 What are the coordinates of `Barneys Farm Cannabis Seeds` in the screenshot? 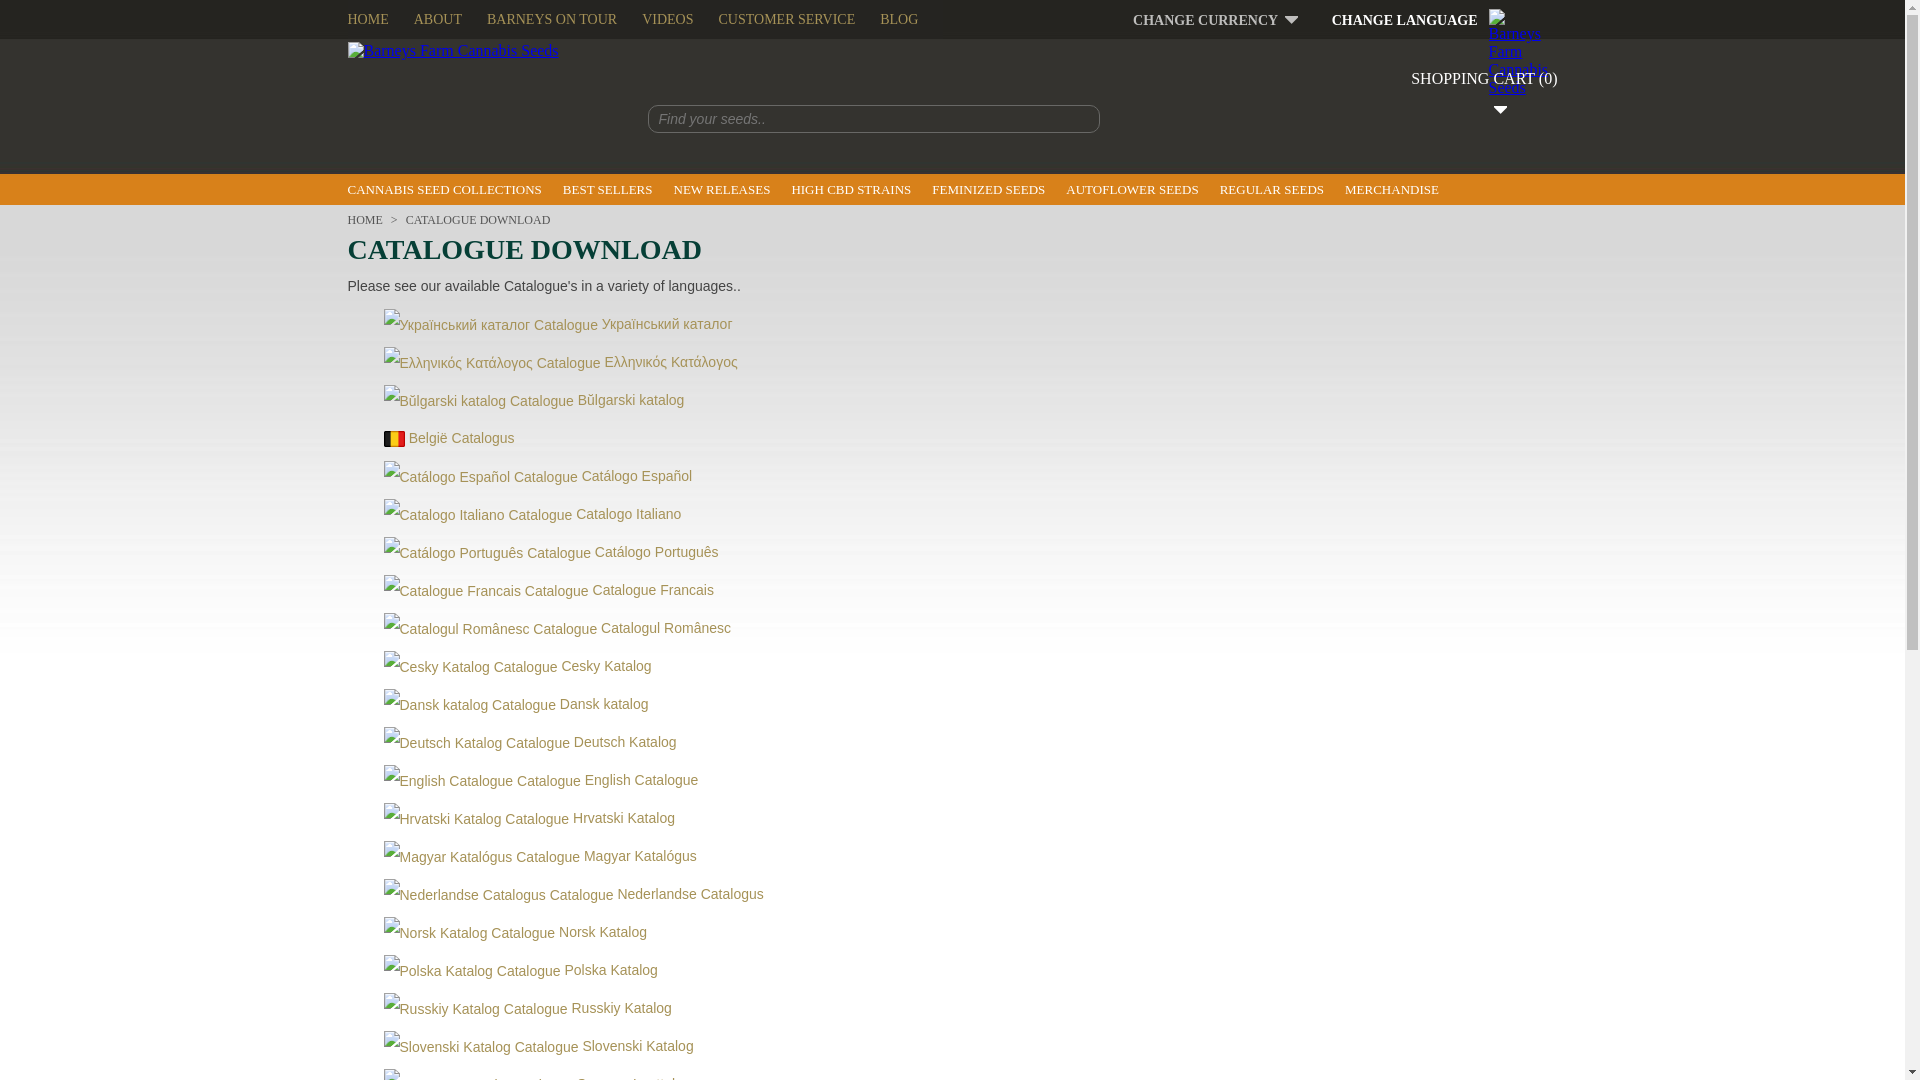 It's located at (452, 51).